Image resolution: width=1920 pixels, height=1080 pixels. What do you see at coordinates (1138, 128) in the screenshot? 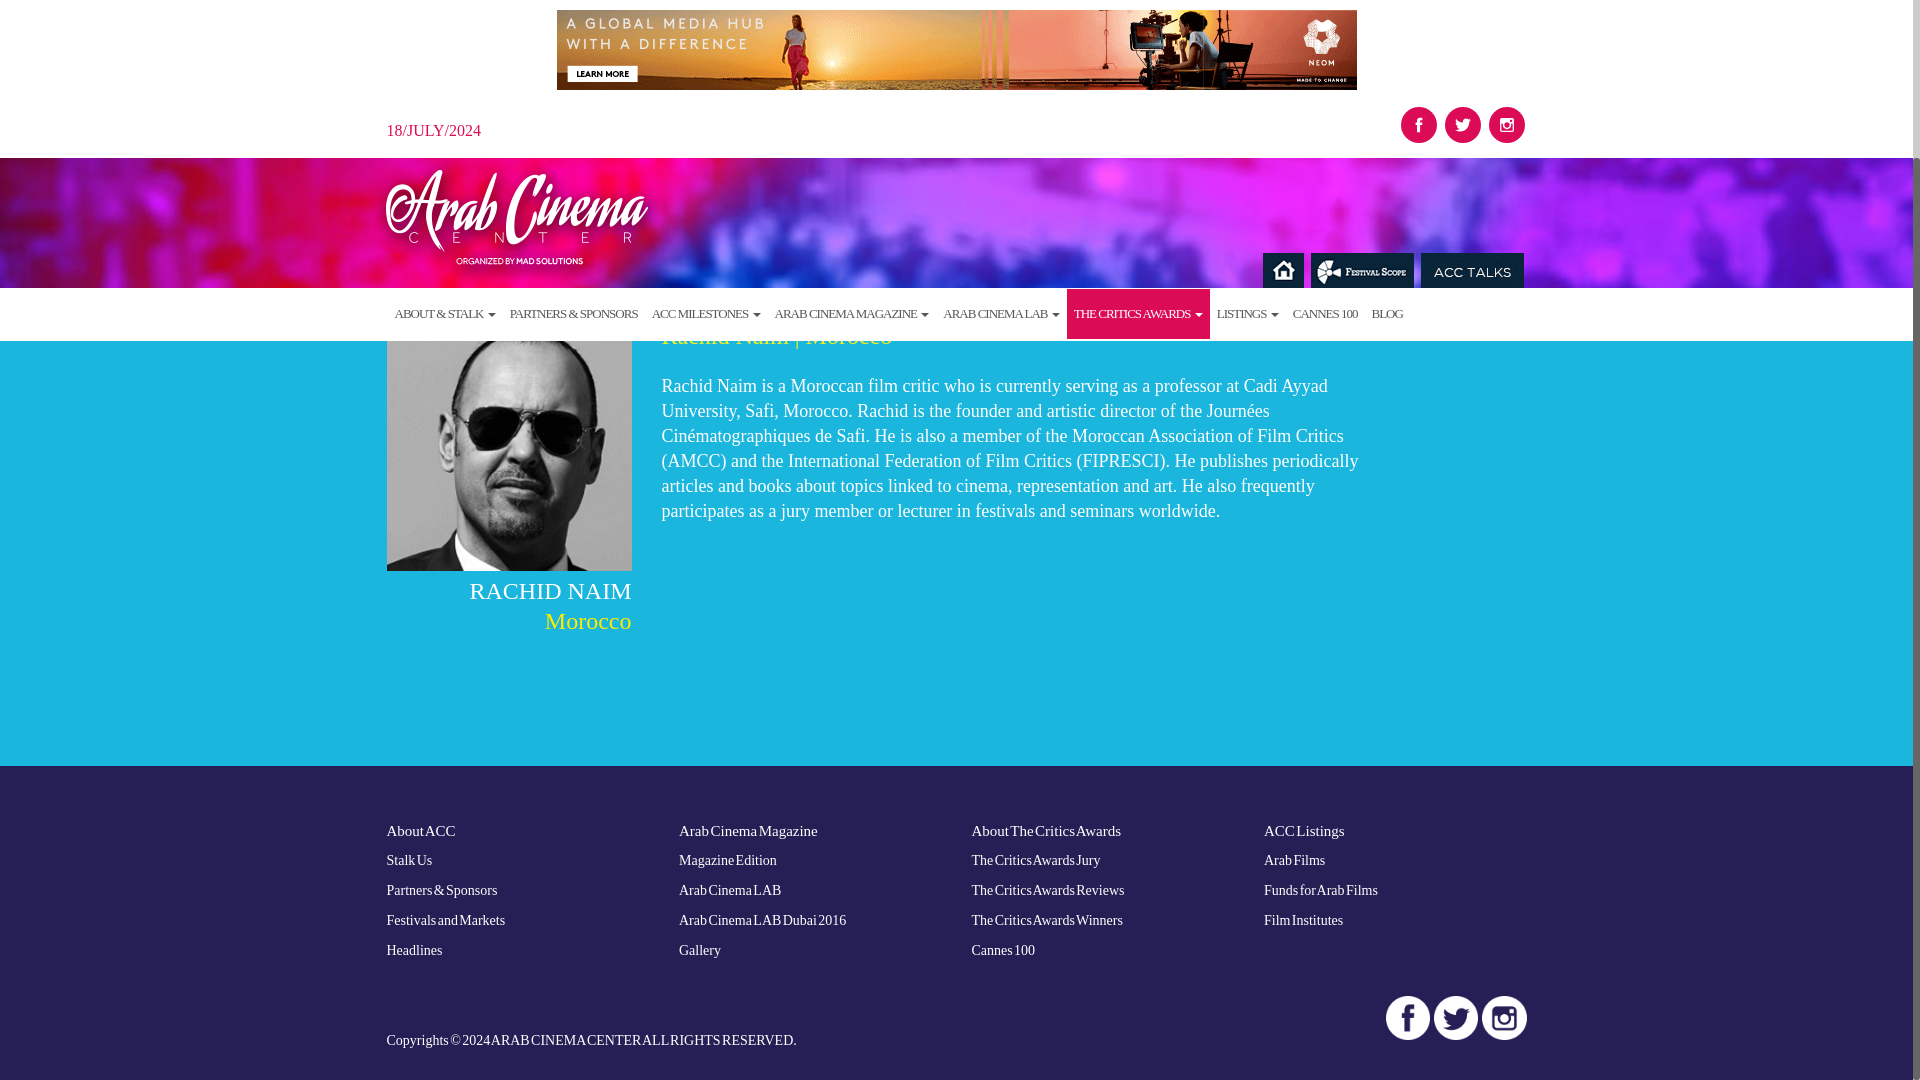
I see `THE CRITICS AWARDS` at bounding box center [1138, 128].